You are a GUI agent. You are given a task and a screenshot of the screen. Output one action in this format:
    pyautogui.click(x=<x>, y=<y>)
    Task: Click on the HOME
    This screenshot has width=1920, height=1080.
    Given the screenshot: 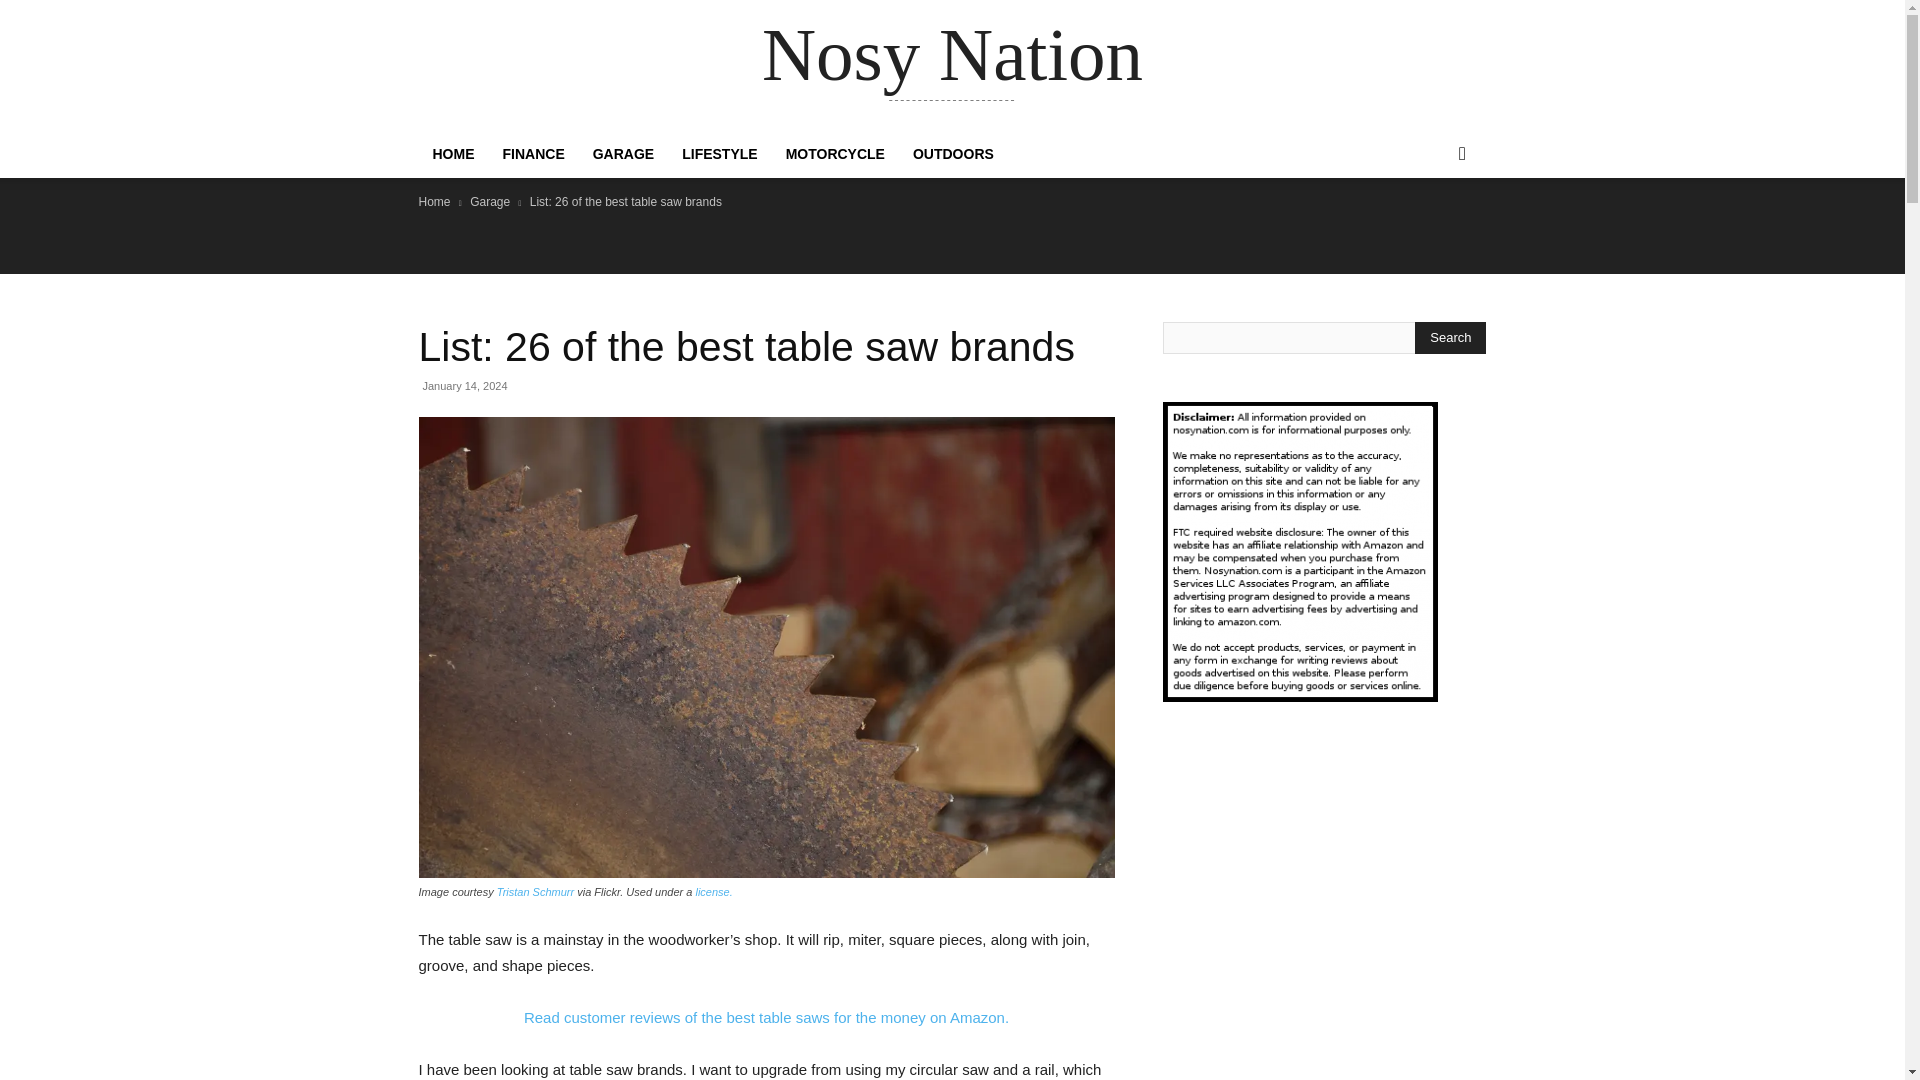 What is the action you would take?
    pyautogui.click(x=452, y=154)
    